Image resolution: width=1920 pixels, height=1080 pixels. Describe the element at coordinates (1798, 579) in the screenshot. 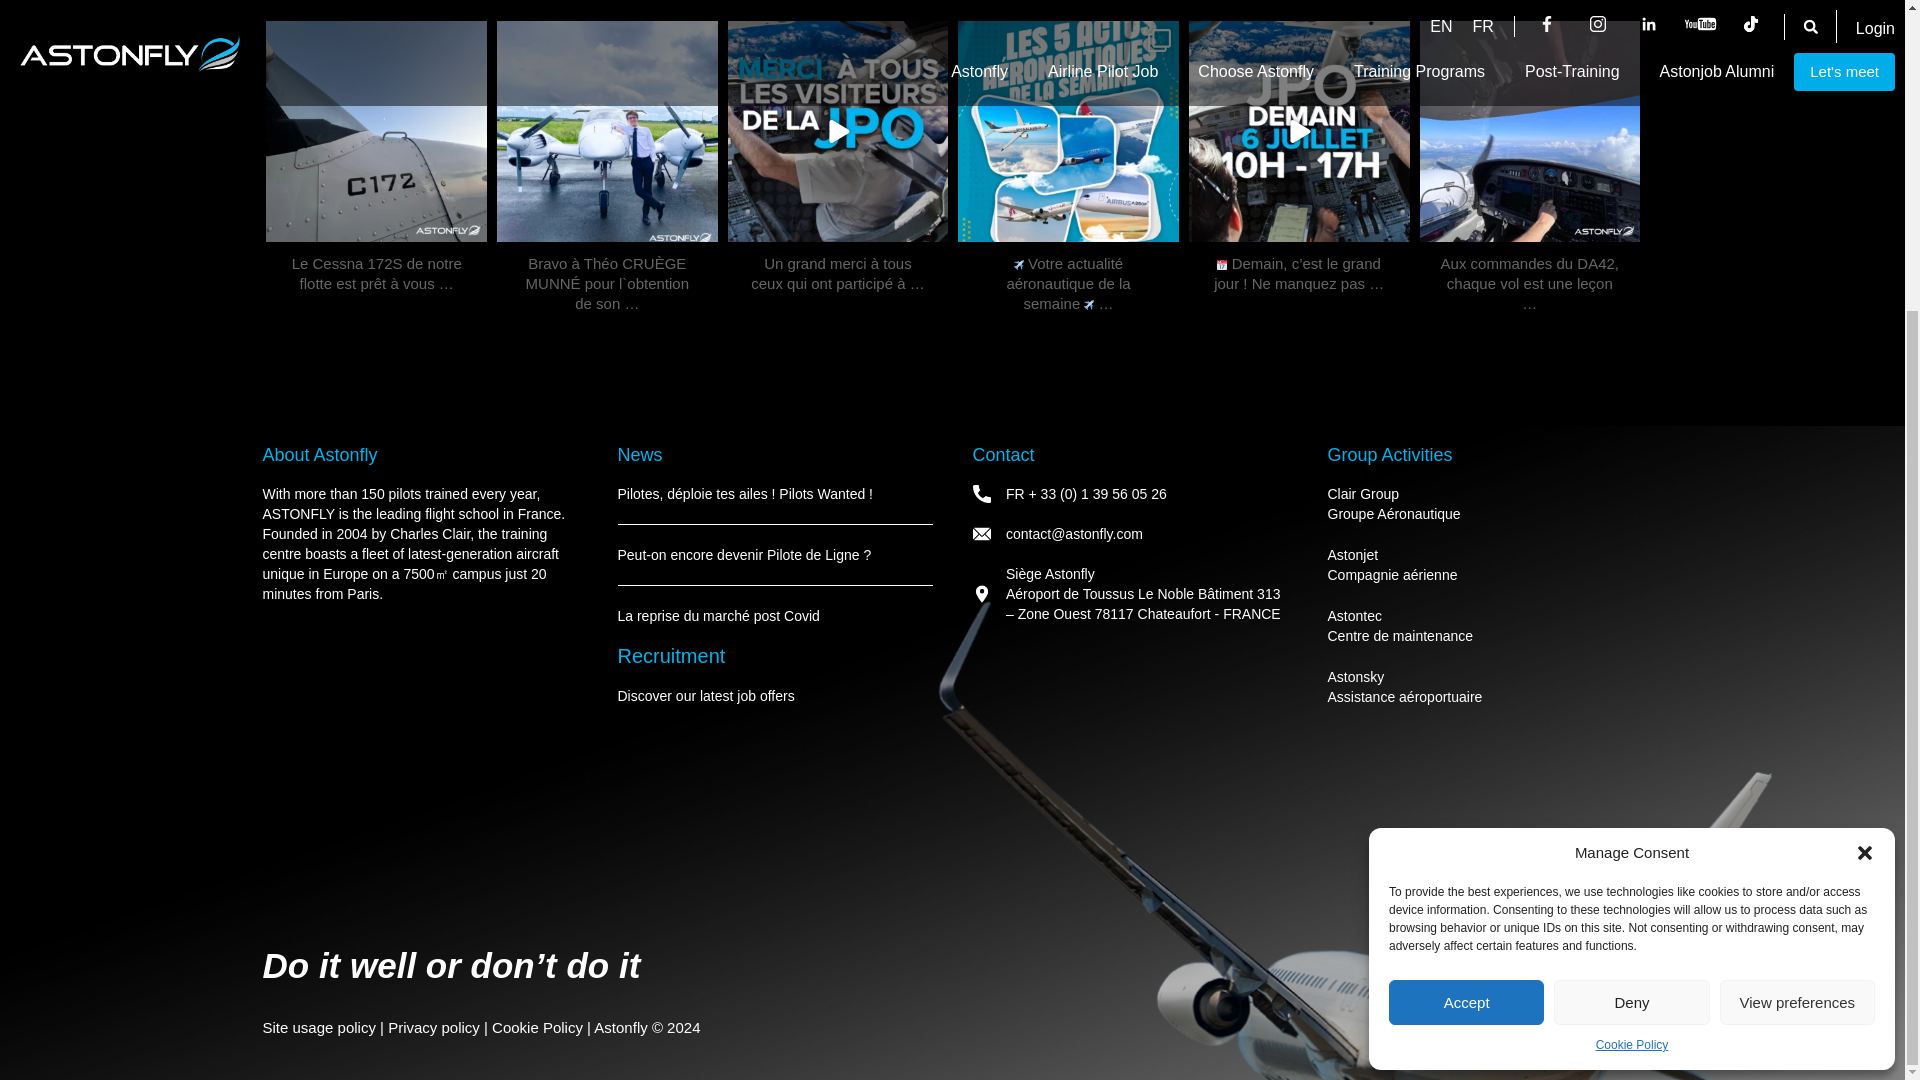

I see `View preferences` at that location.